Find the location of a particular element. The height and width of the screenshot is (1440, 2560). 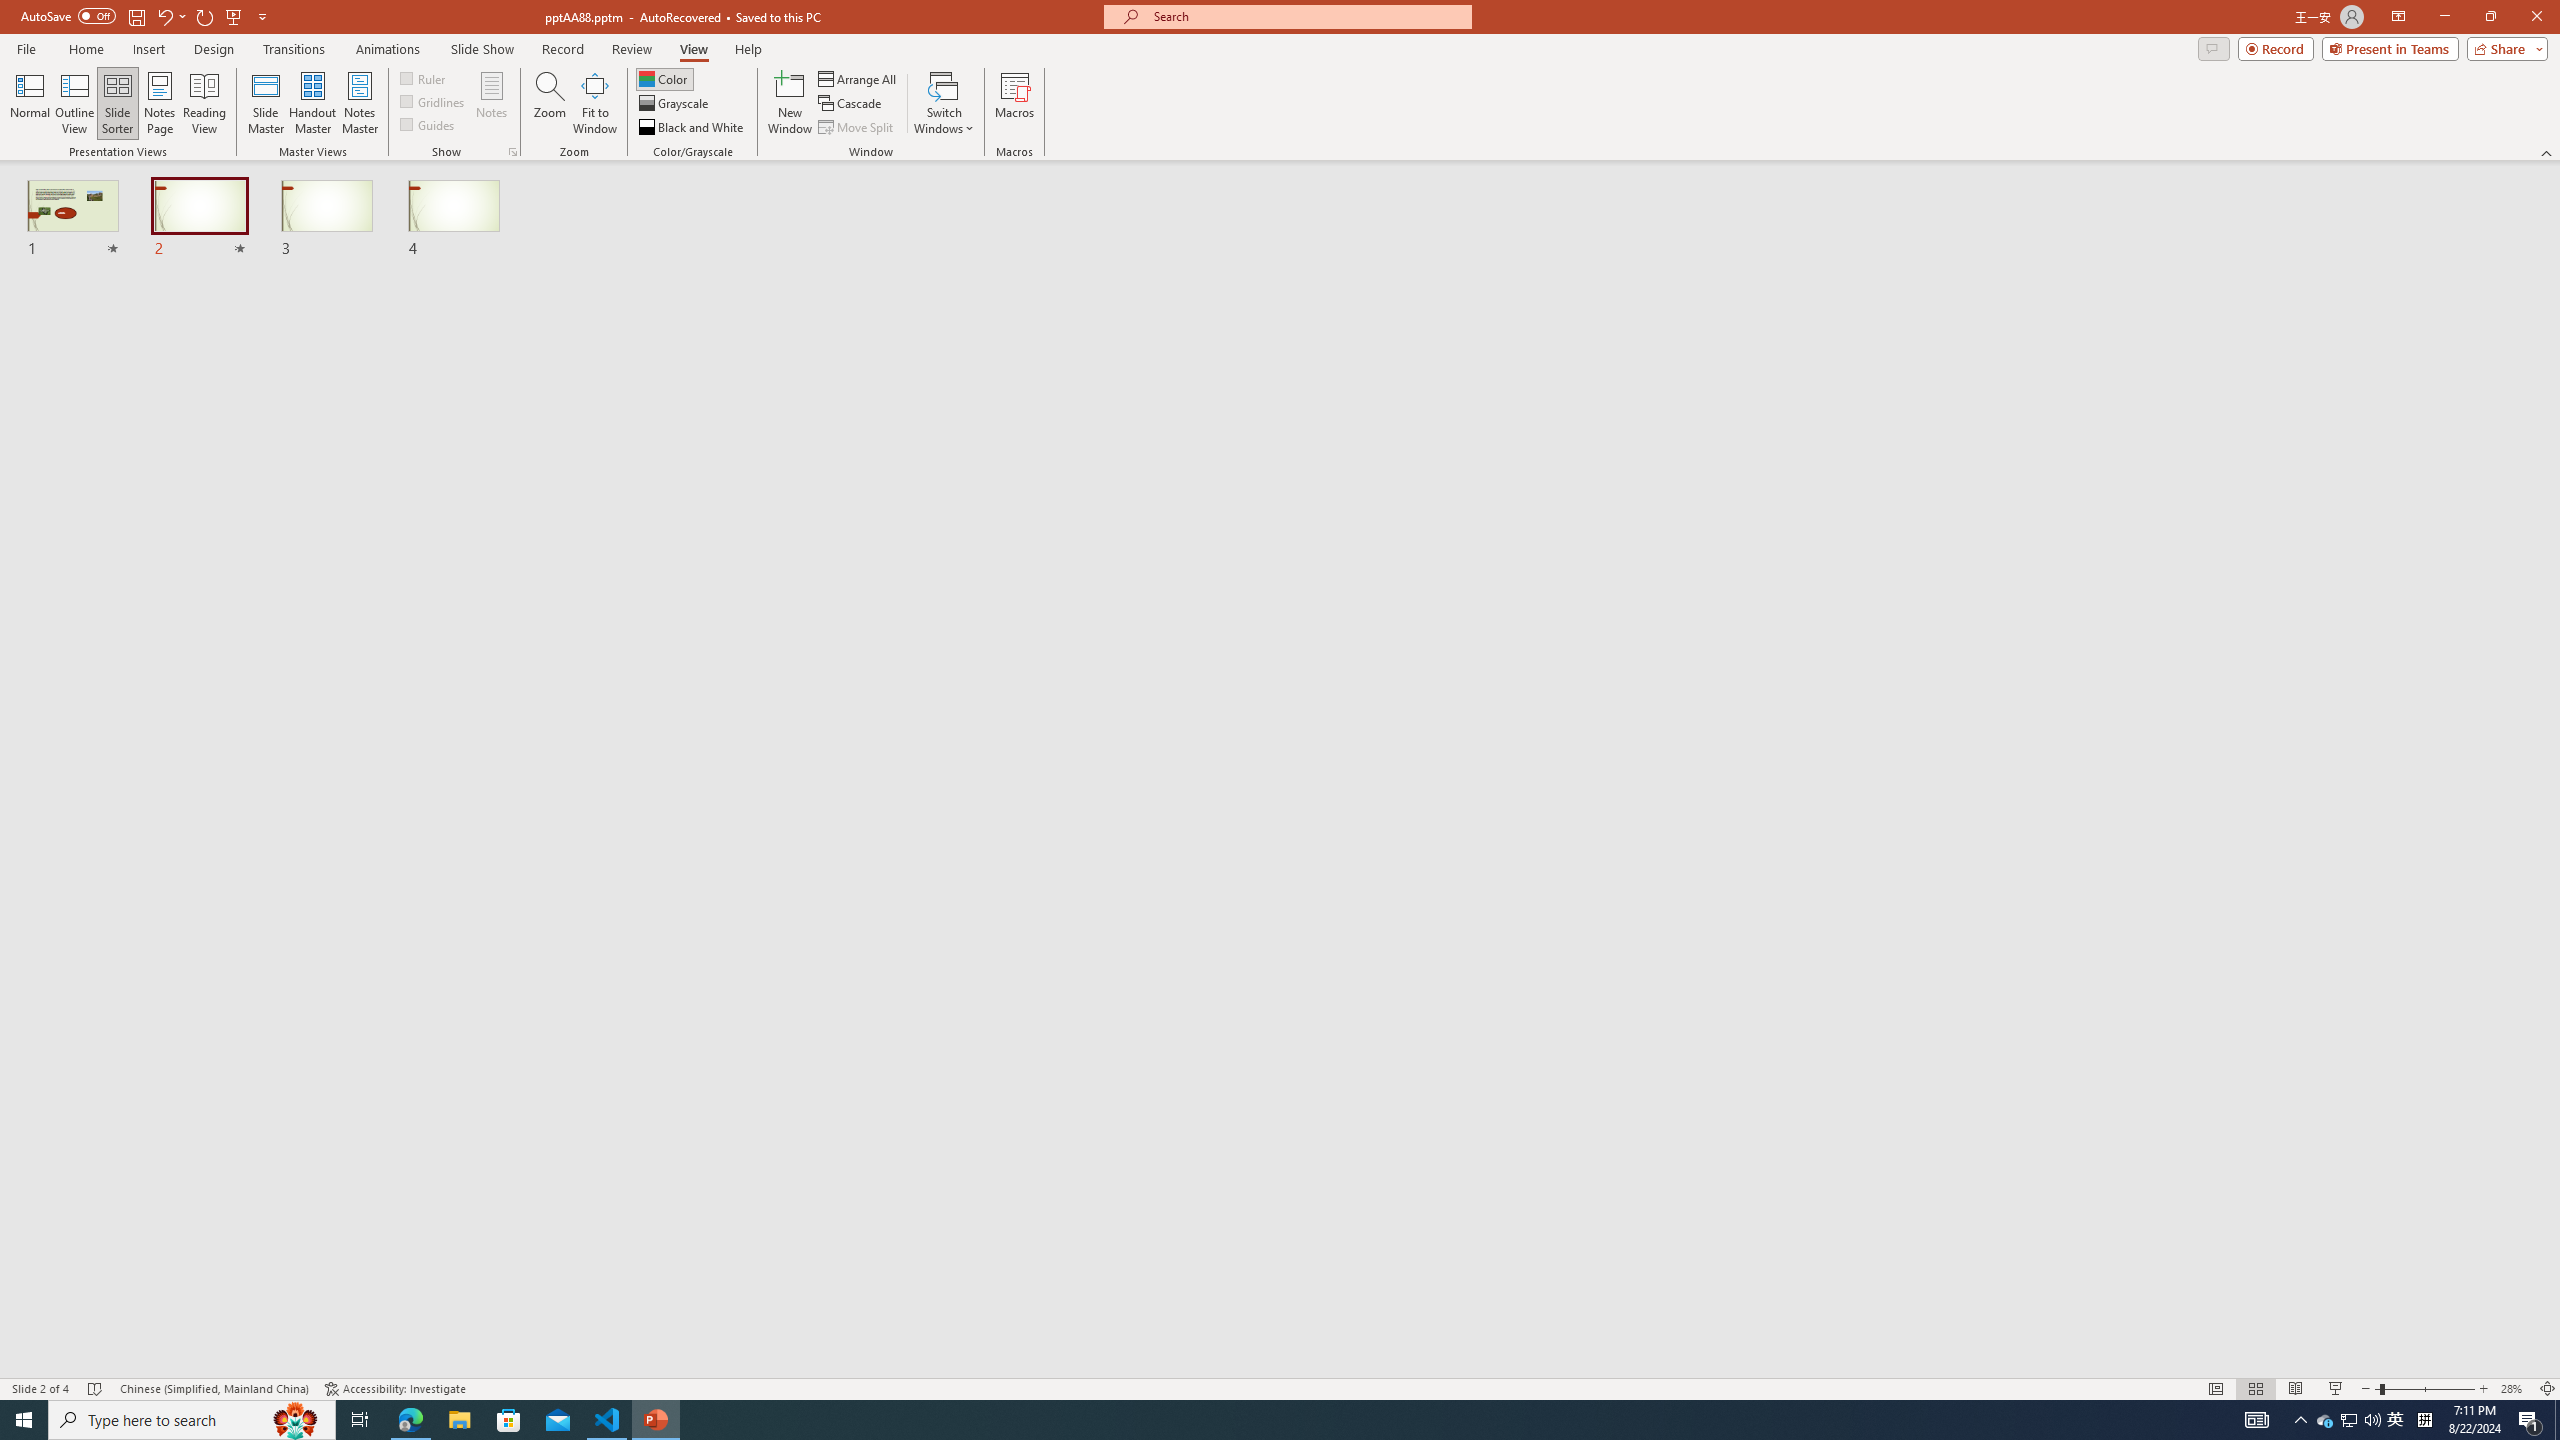

Move Split is located at coordinates (858, 128).